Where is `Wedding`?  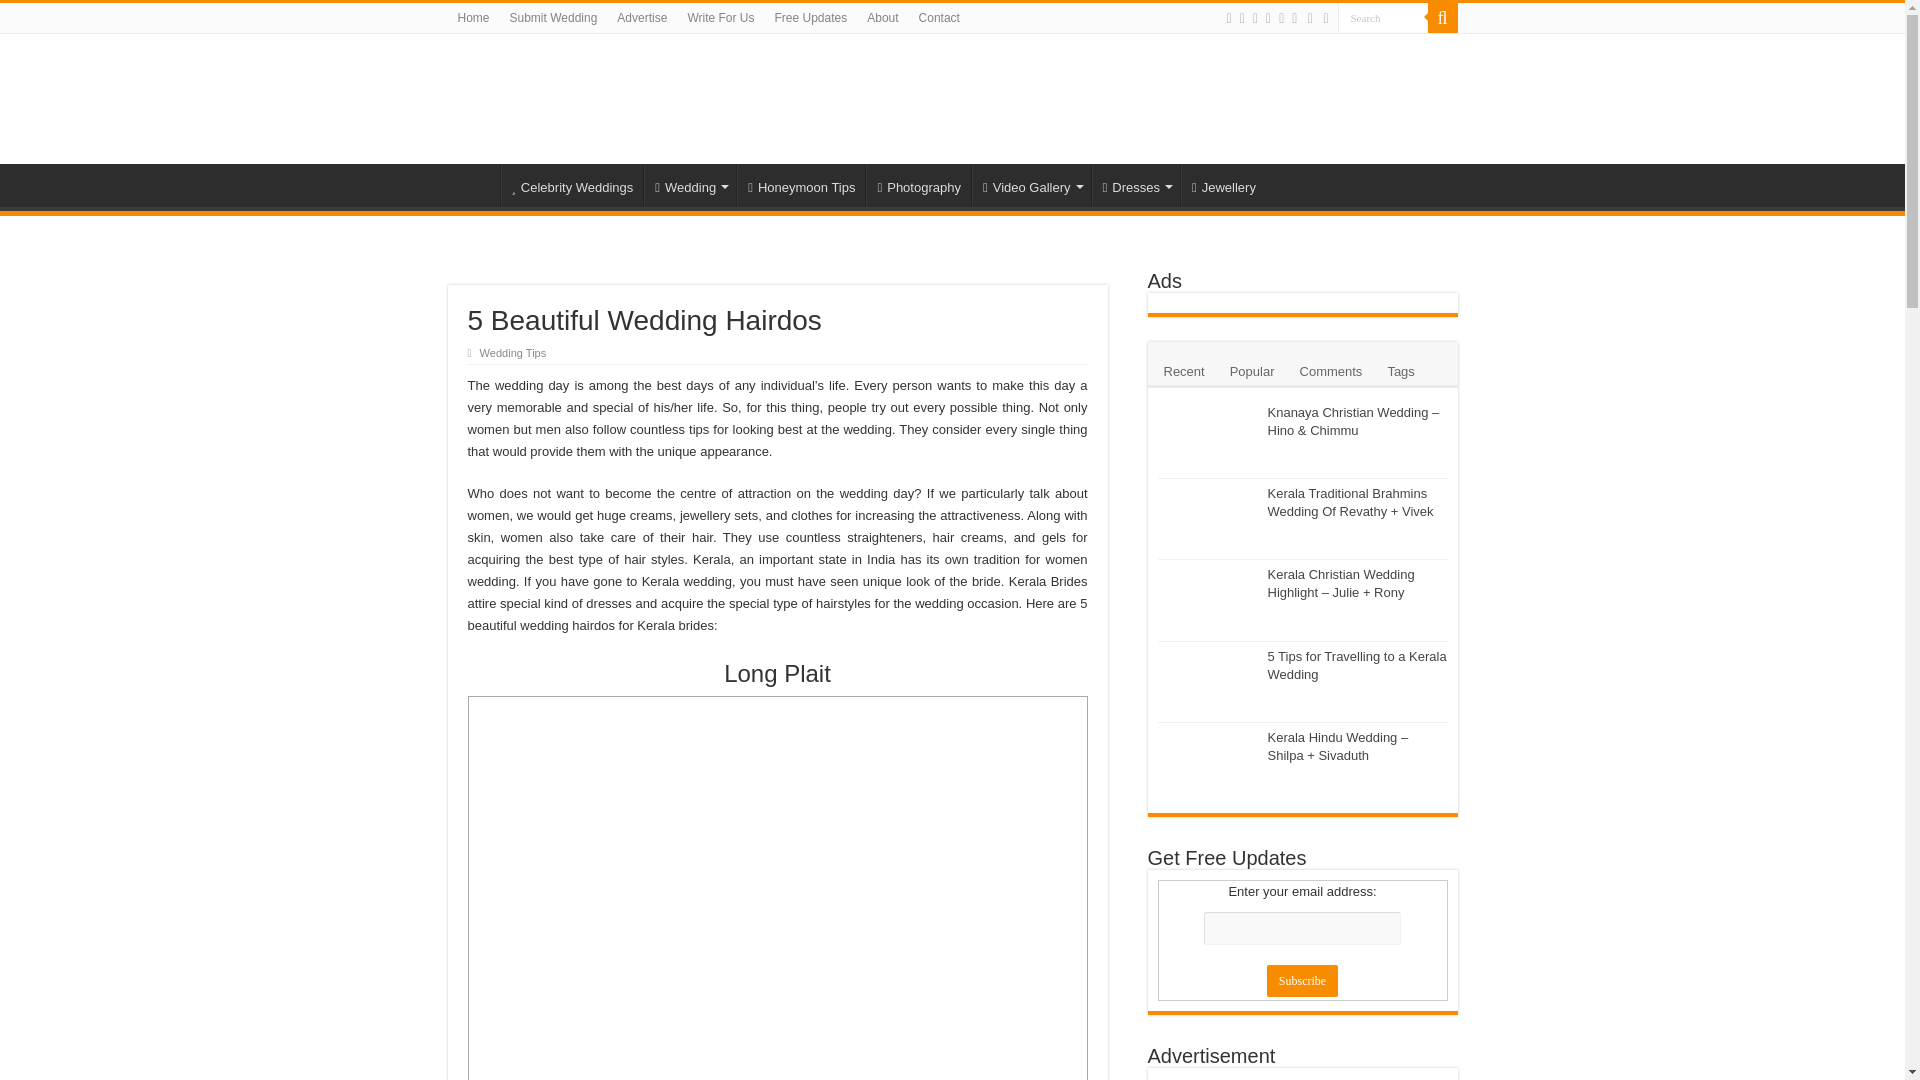 Wedding is located at coordinates (689, 185).